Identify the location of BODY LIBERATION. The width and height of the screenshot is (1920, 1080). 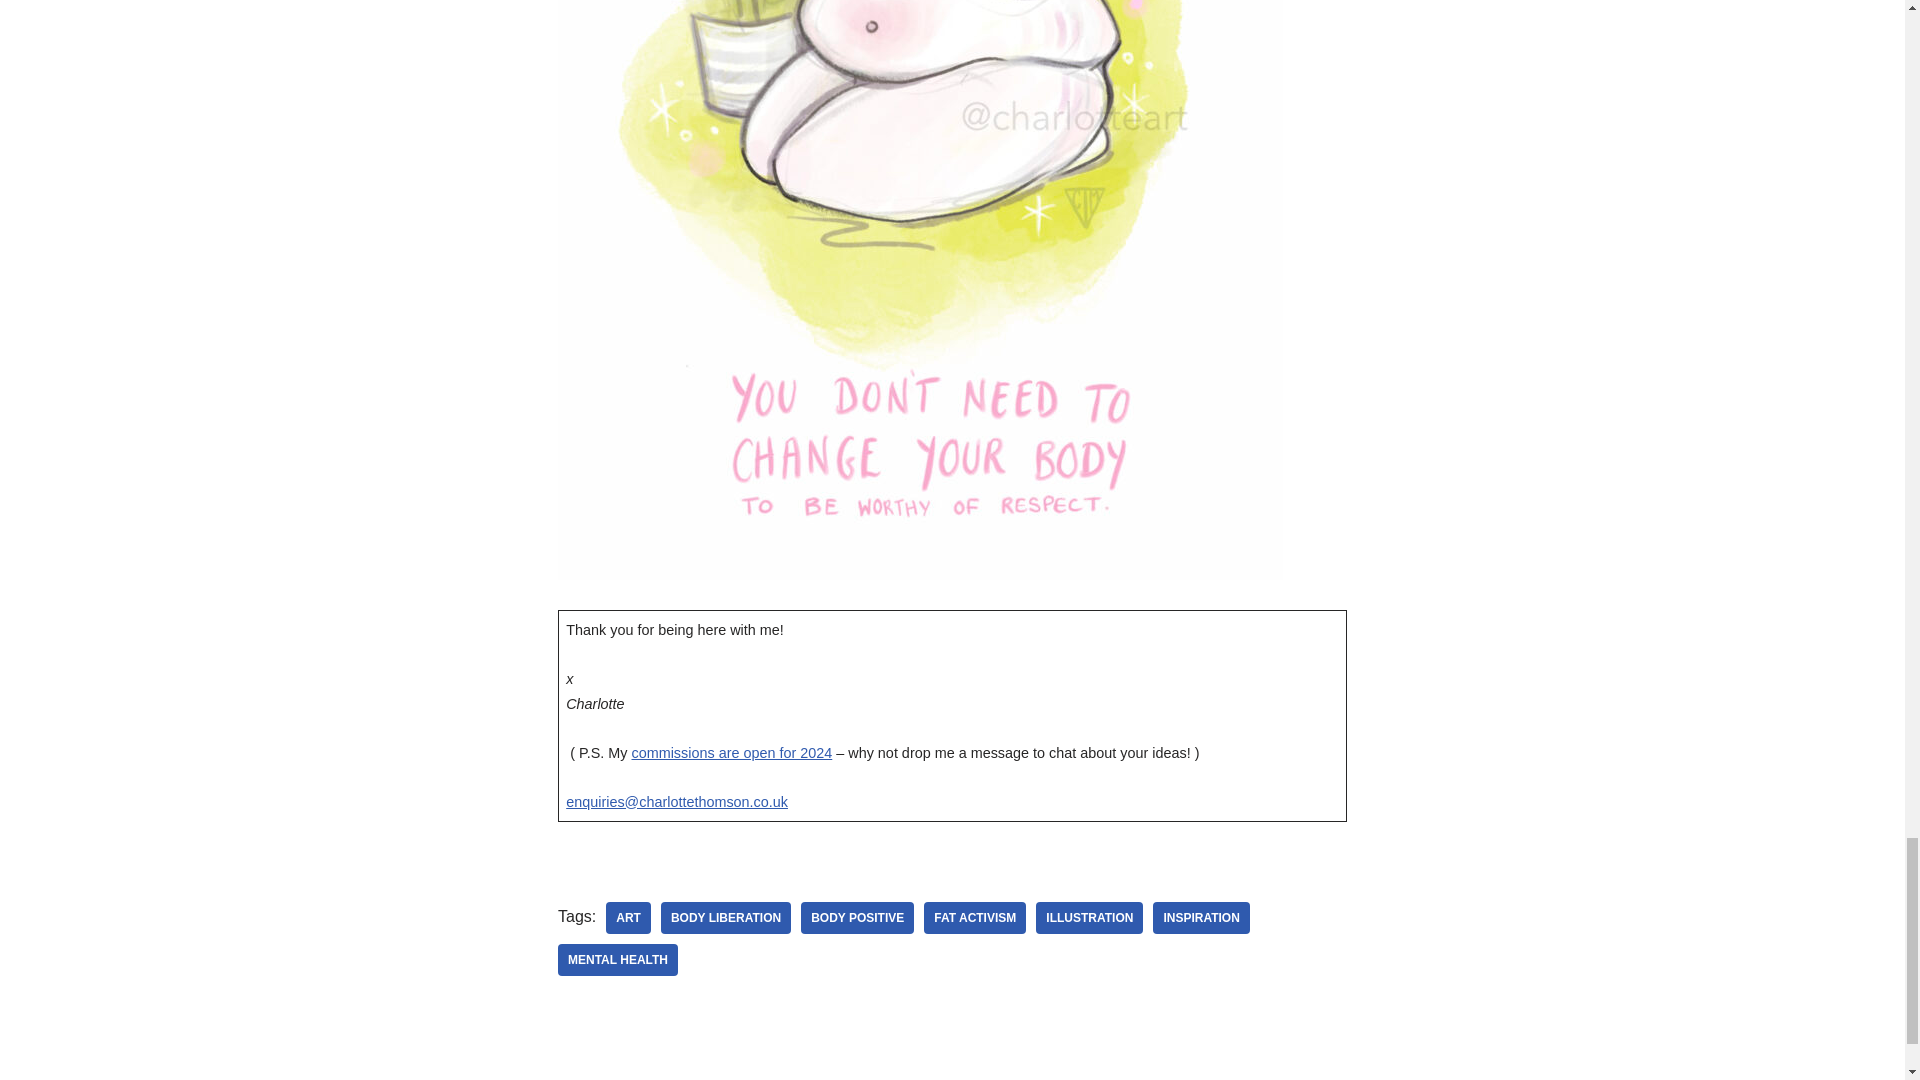
(726, 918).